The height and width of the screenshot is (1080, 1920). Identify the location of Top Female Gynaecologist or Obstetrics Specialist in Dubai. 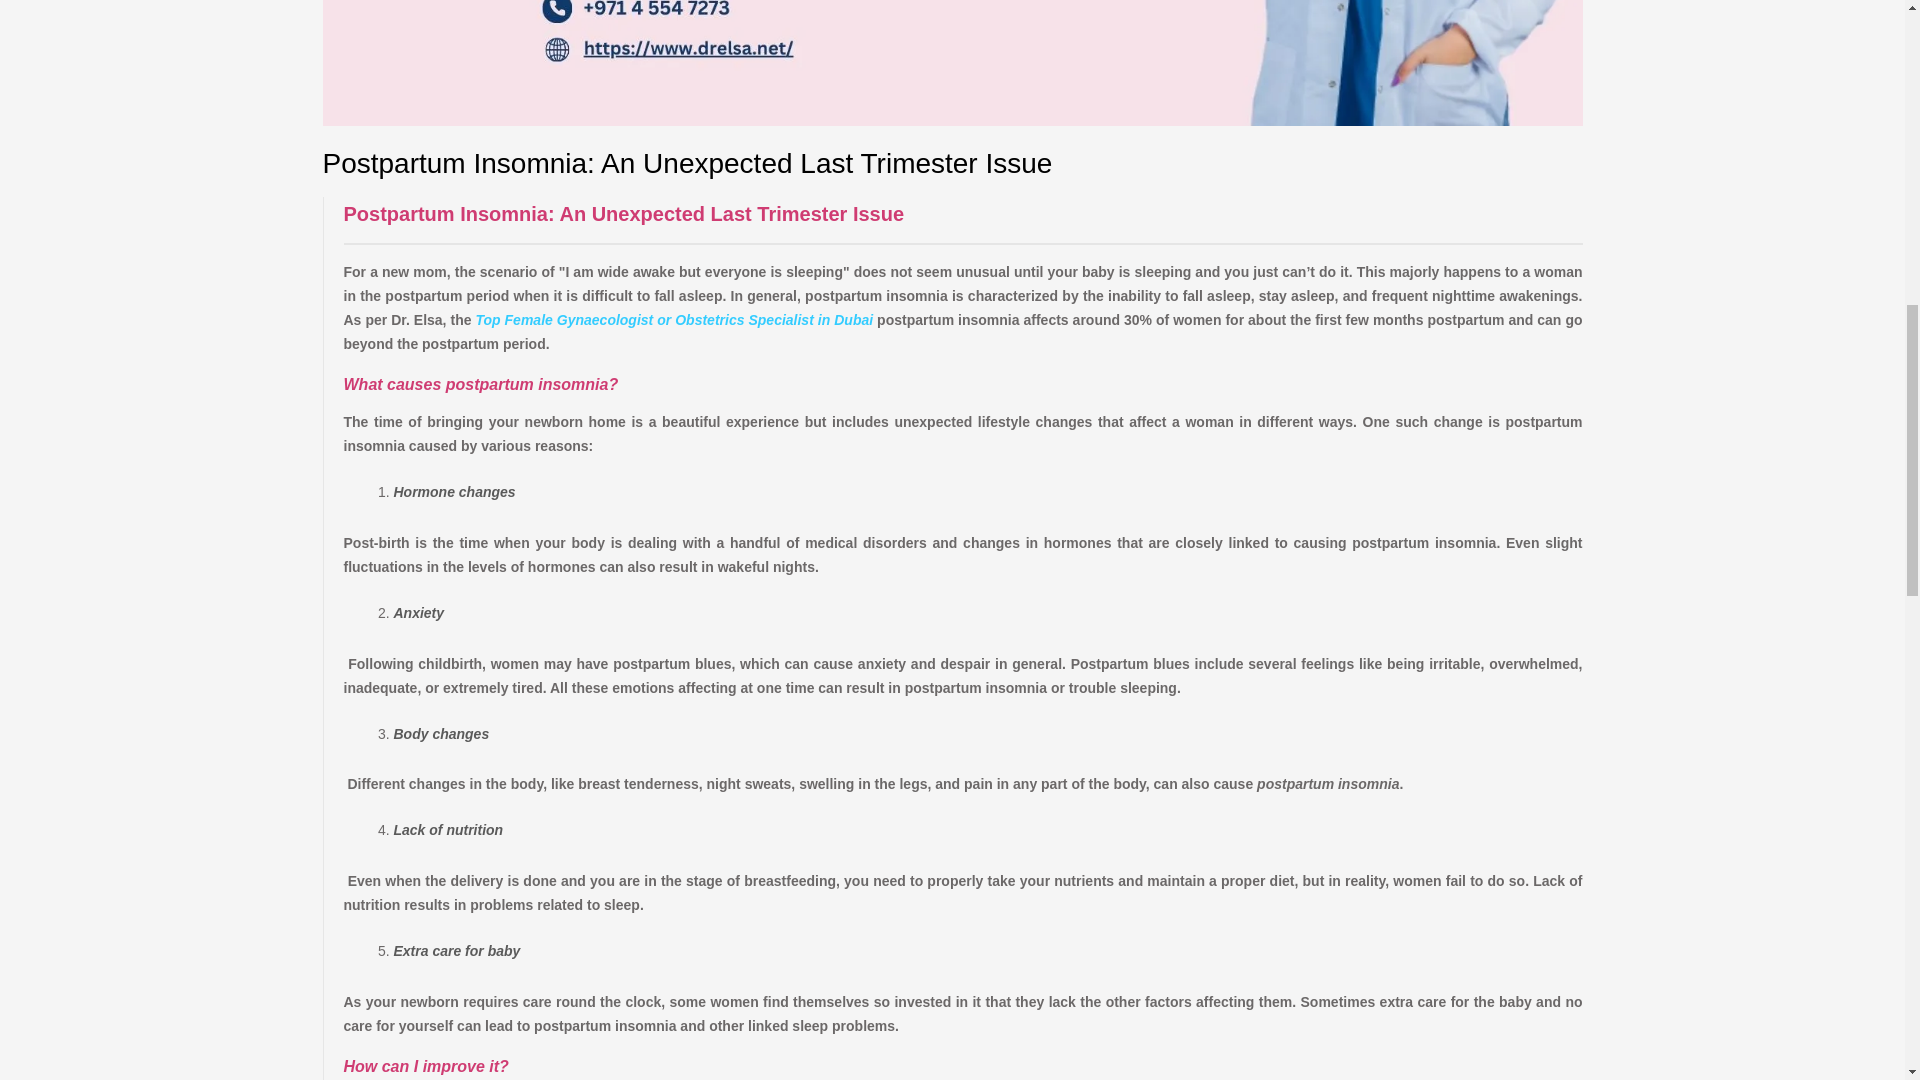
(672, 320).